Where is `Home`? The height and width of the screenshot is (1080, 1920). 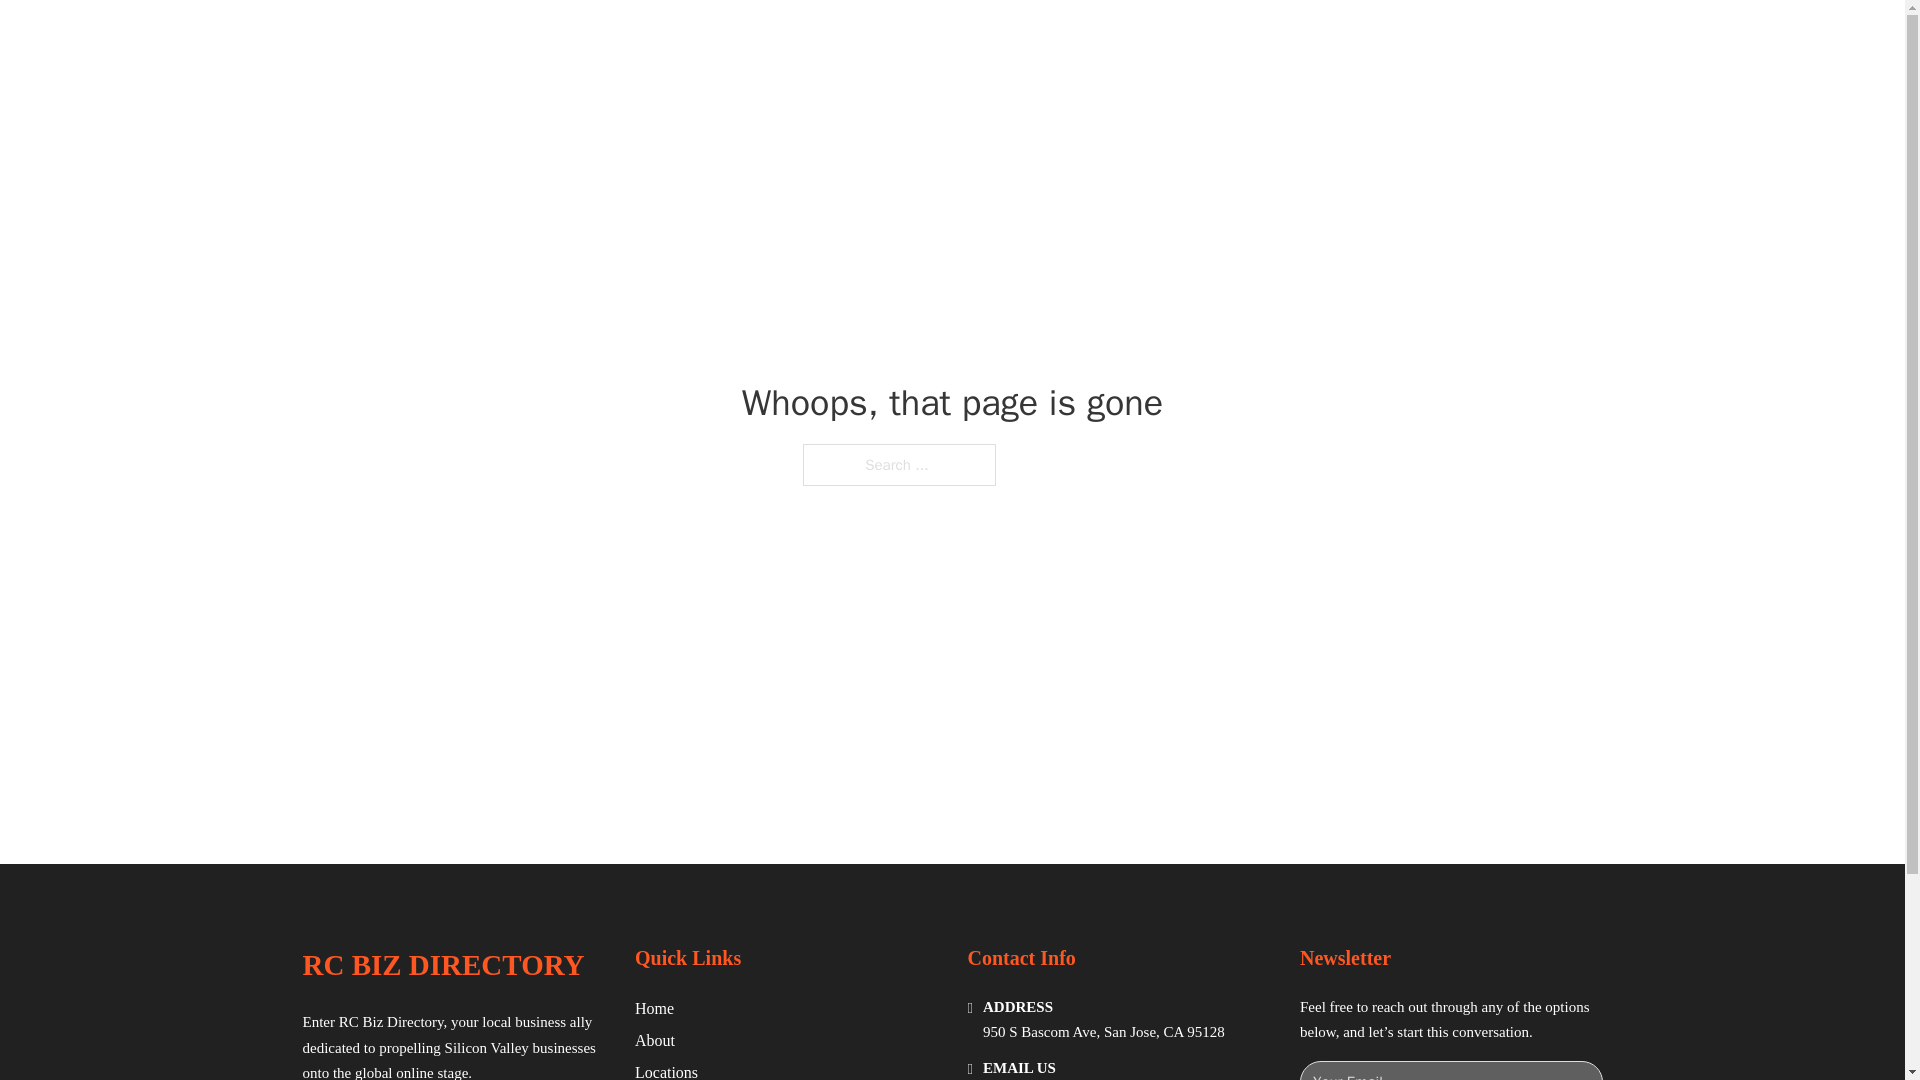 Home is located at coordinates (654, 1008).